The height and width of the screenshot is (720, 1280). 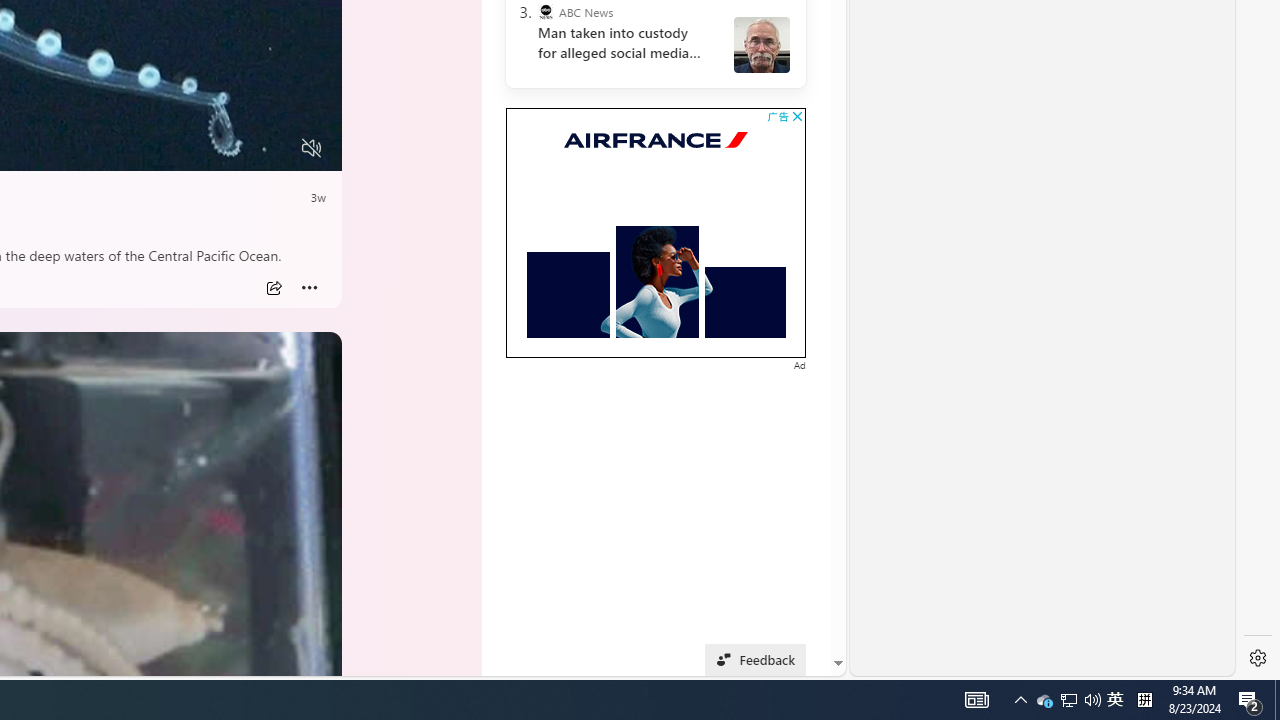 What do you see at coordinates (194, 148) in the screenshot?
I see `Quality Settings` at bounding box center [194, 148].